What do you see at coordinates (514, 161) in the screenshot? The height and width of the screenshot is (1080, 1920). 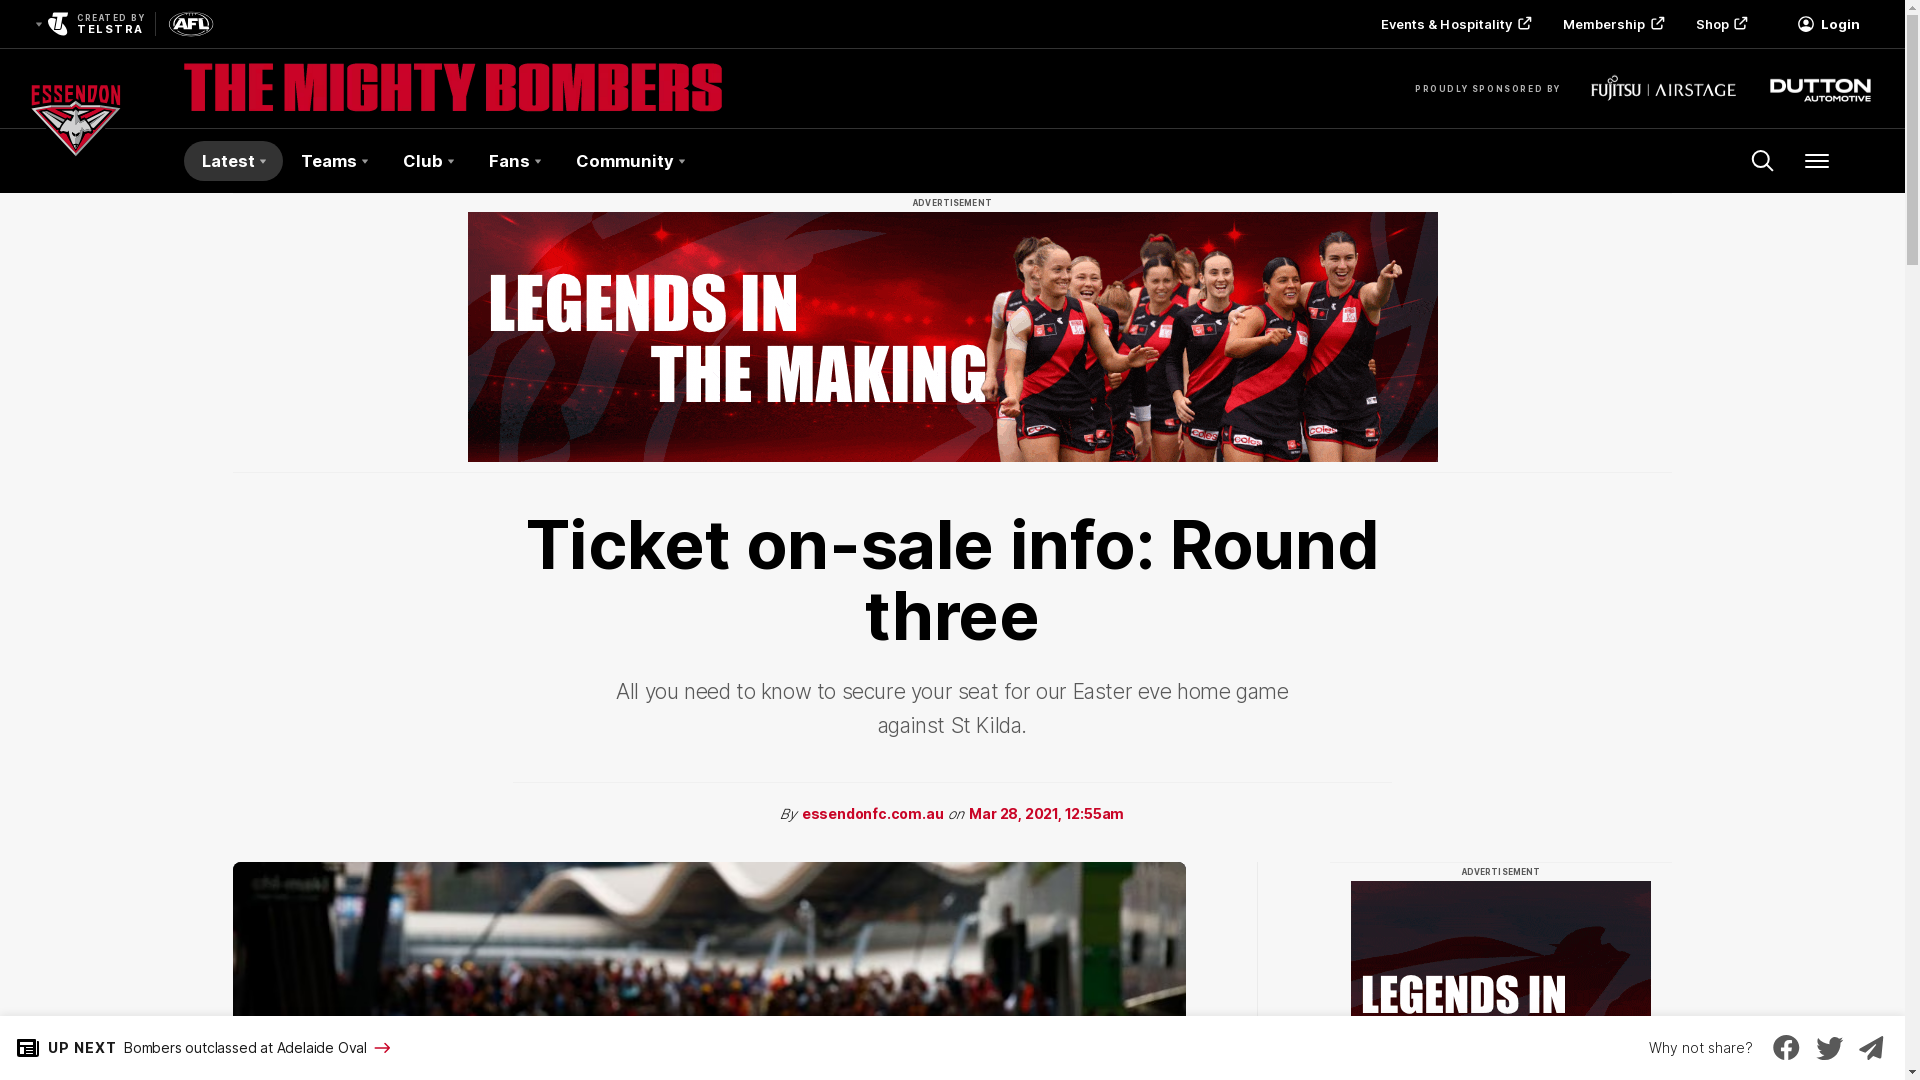 I see `Fans` at bounding box center [514, 161].